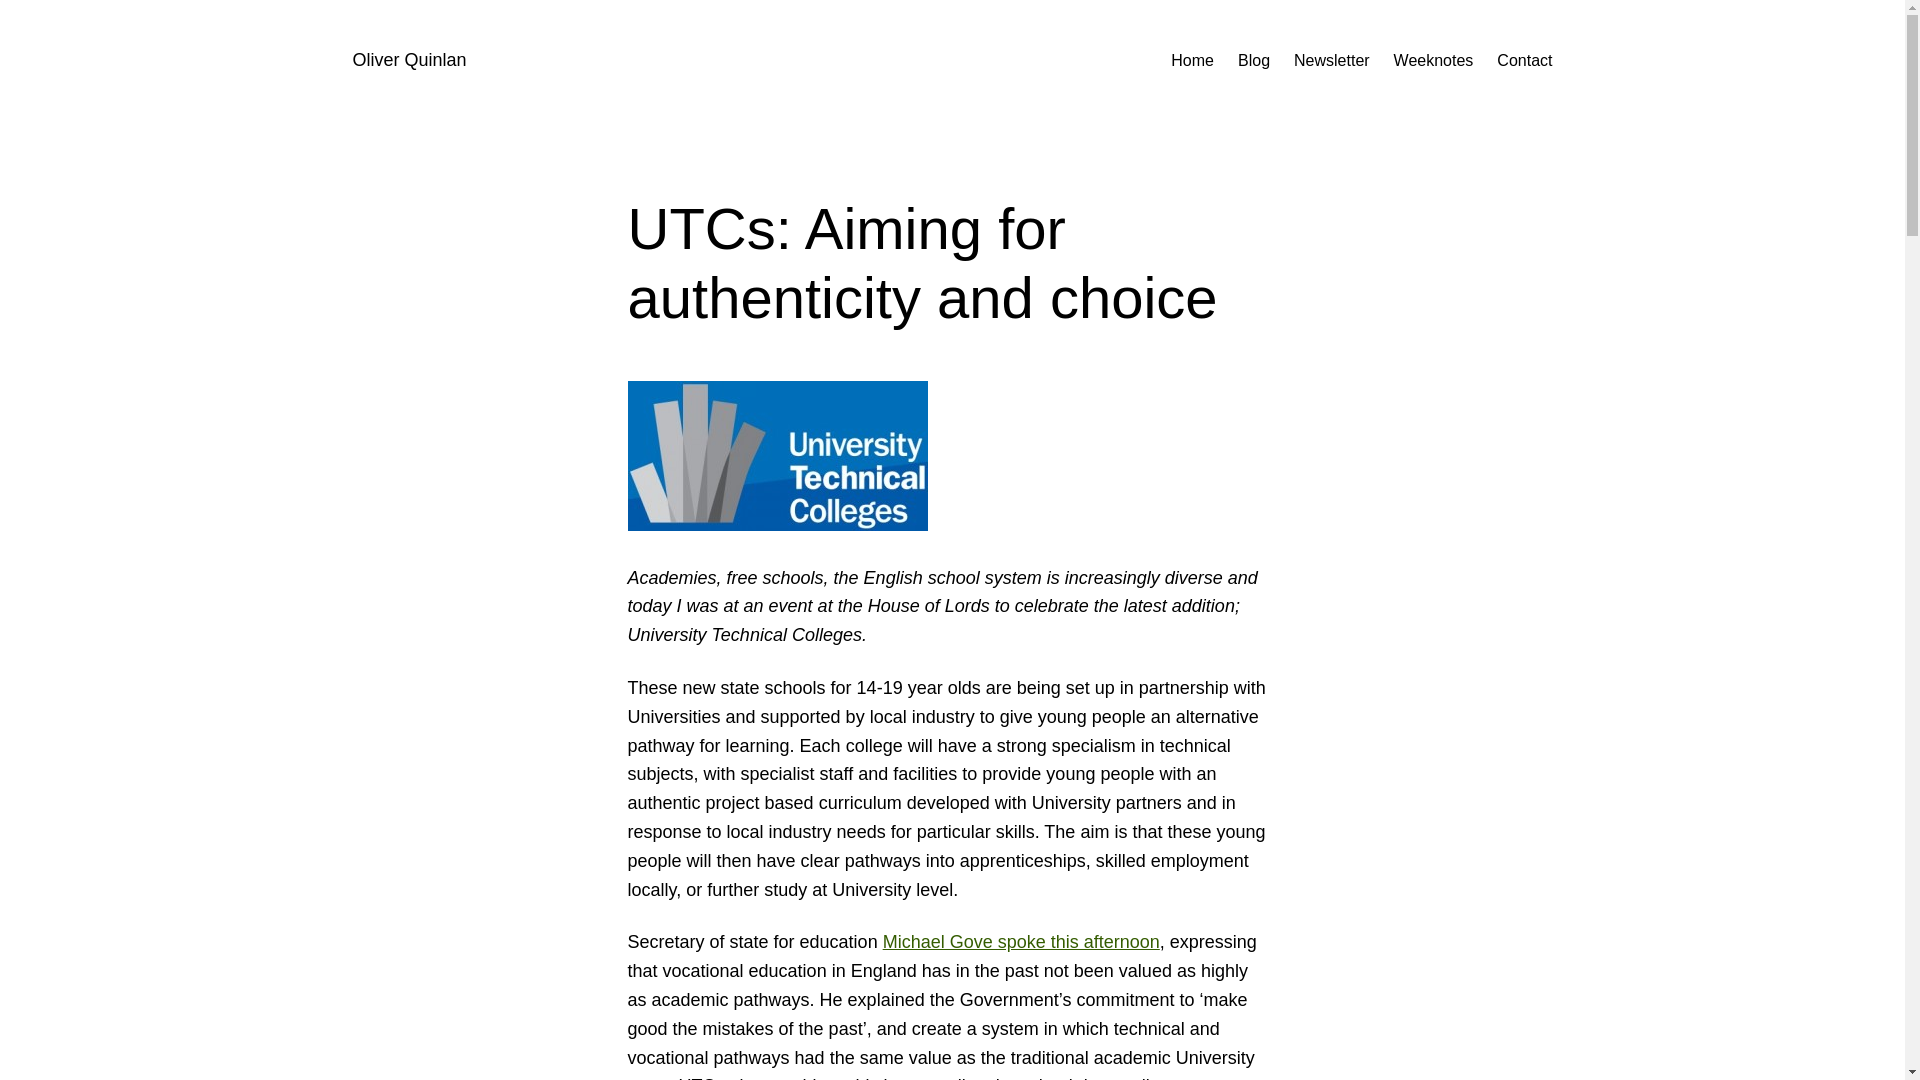 The image size is (1920, 1080). What do you see at coordinates (1192, 60) in the screenshot?
I see `Home` at bounding box center [1192, 60].